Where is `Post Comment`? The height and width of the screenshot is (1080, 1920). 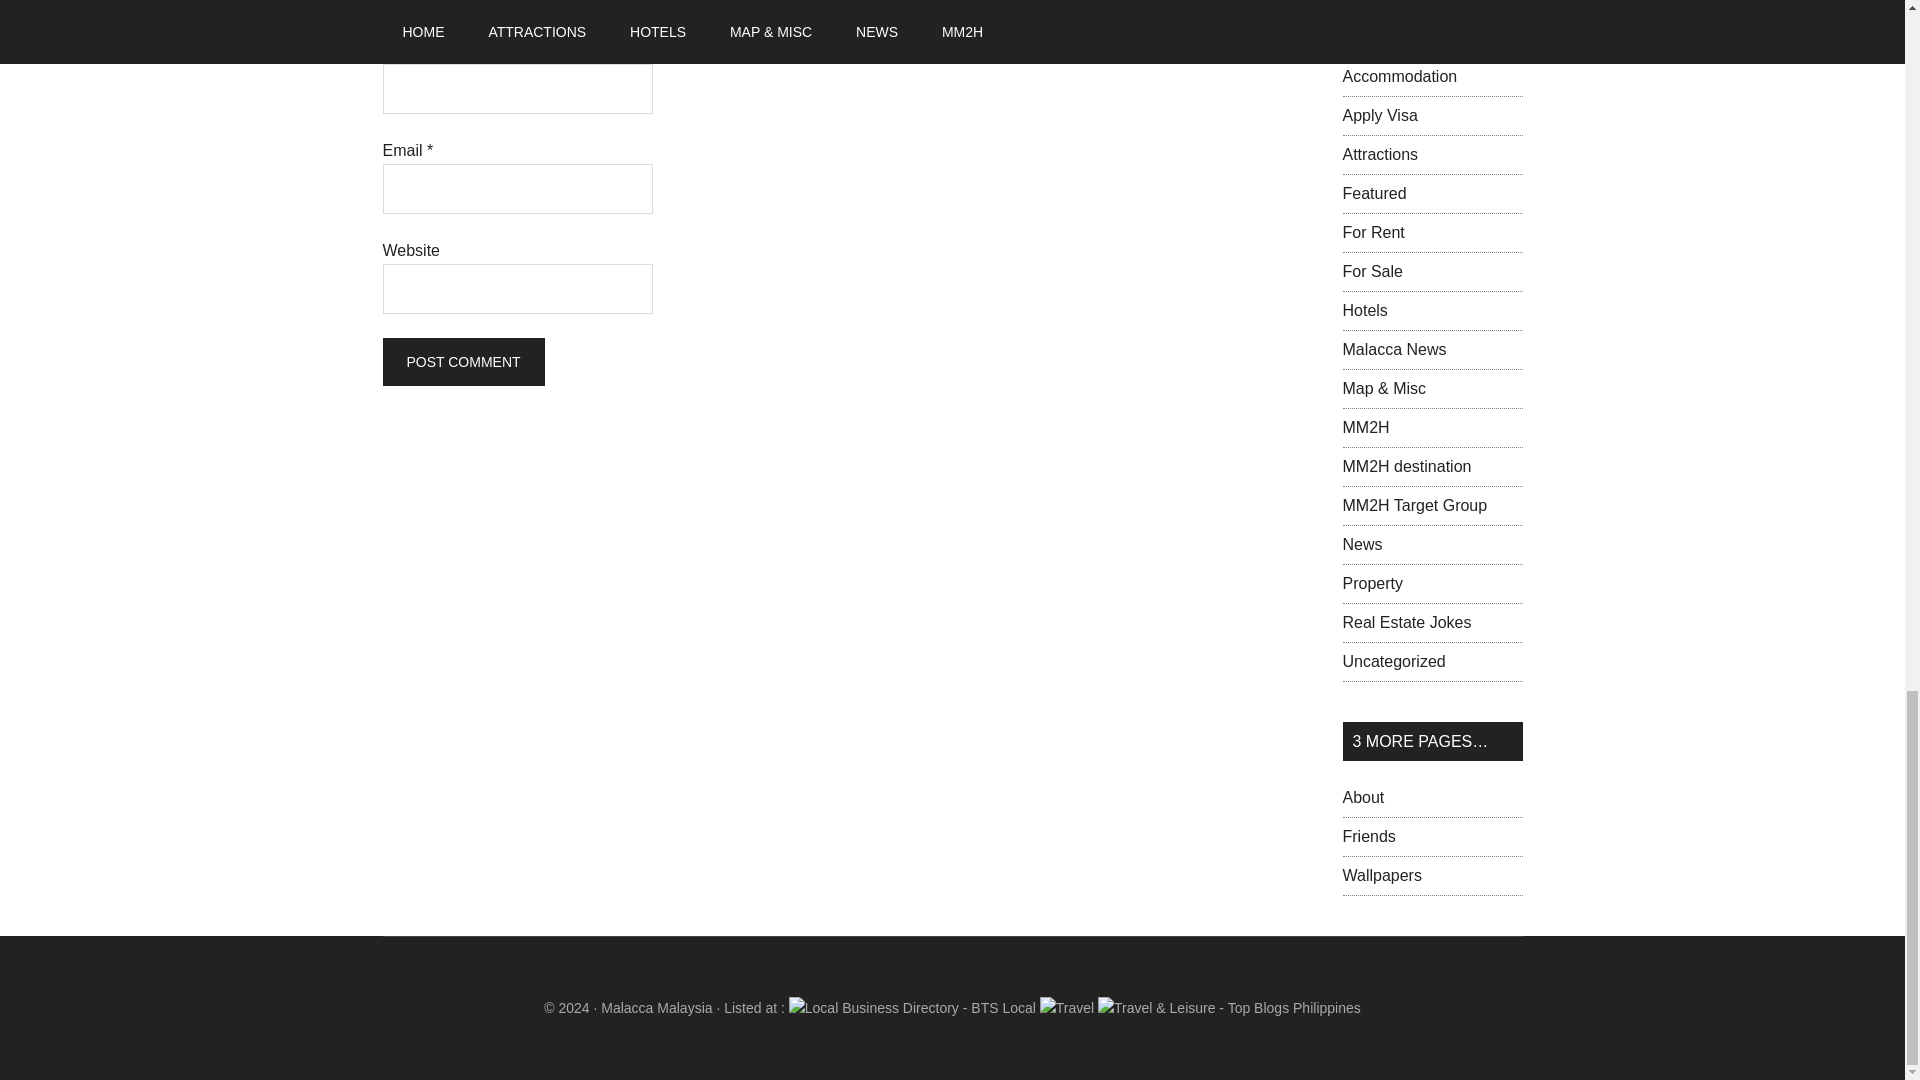
Post Comment is located at coordinates (462, 362).